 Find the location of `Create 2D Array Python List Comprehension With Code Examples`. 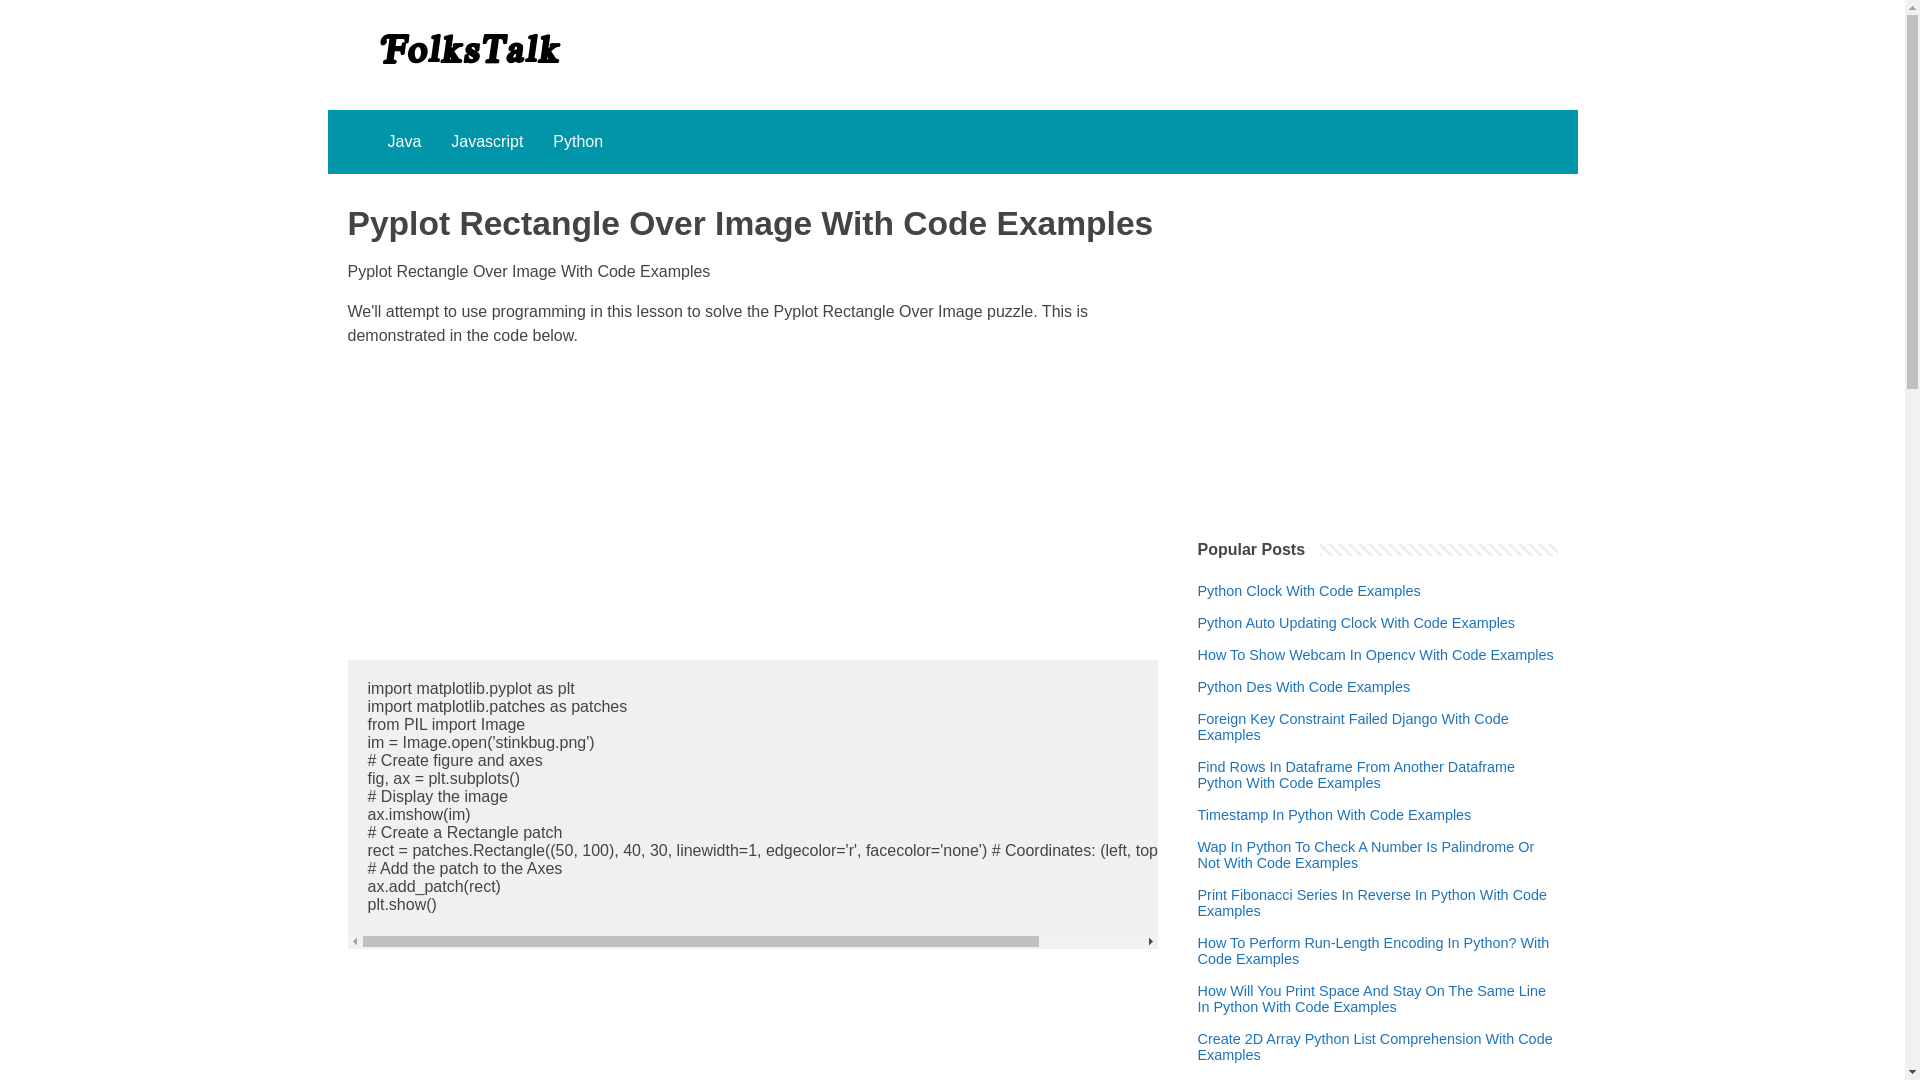

Create 2D Array Python List Comprehension With Code Examples is located at coordinates (1378, 1046).